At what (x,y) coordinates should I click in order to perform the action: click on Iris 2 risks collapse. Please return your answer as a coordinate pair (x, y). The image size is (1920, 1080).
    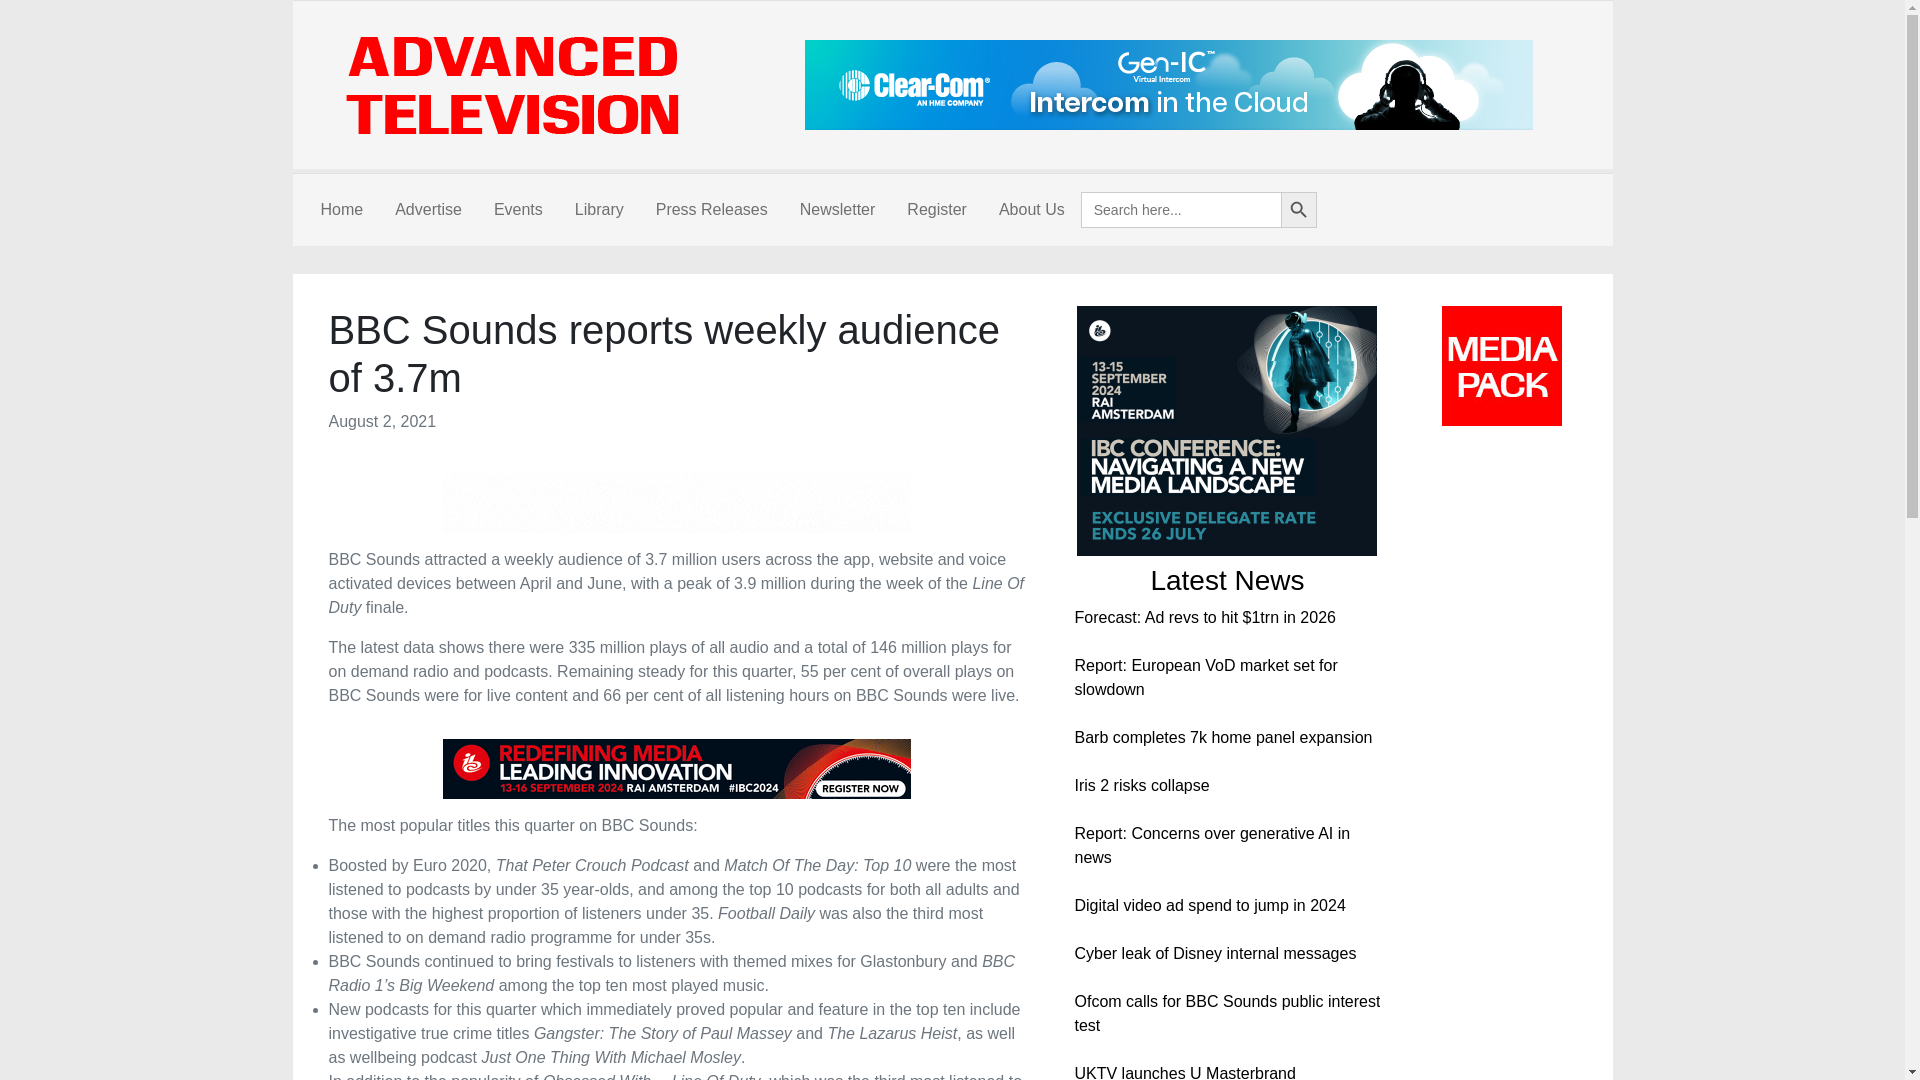
    Looking at the image, I should click on (1141, 784).